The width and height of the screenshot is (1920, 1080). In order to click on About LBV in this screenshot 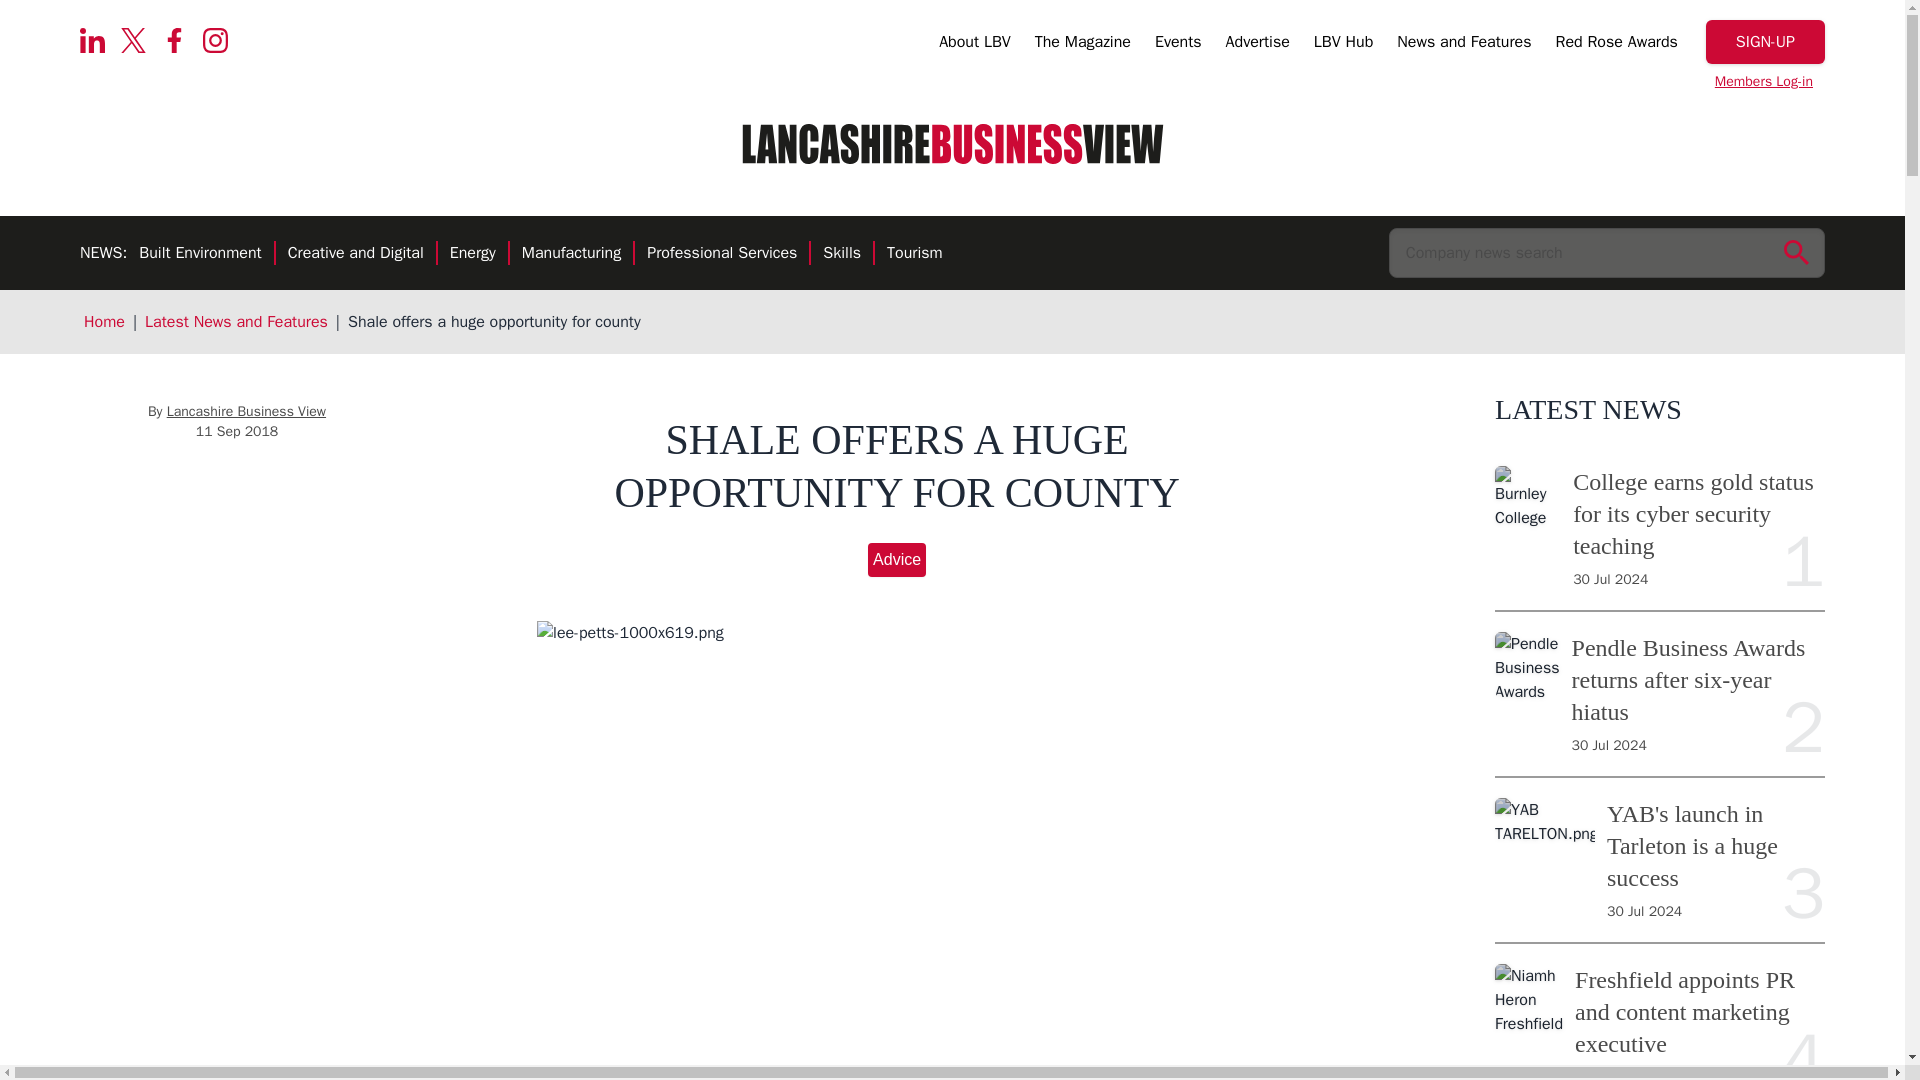, I will do `click(974, 45)`.